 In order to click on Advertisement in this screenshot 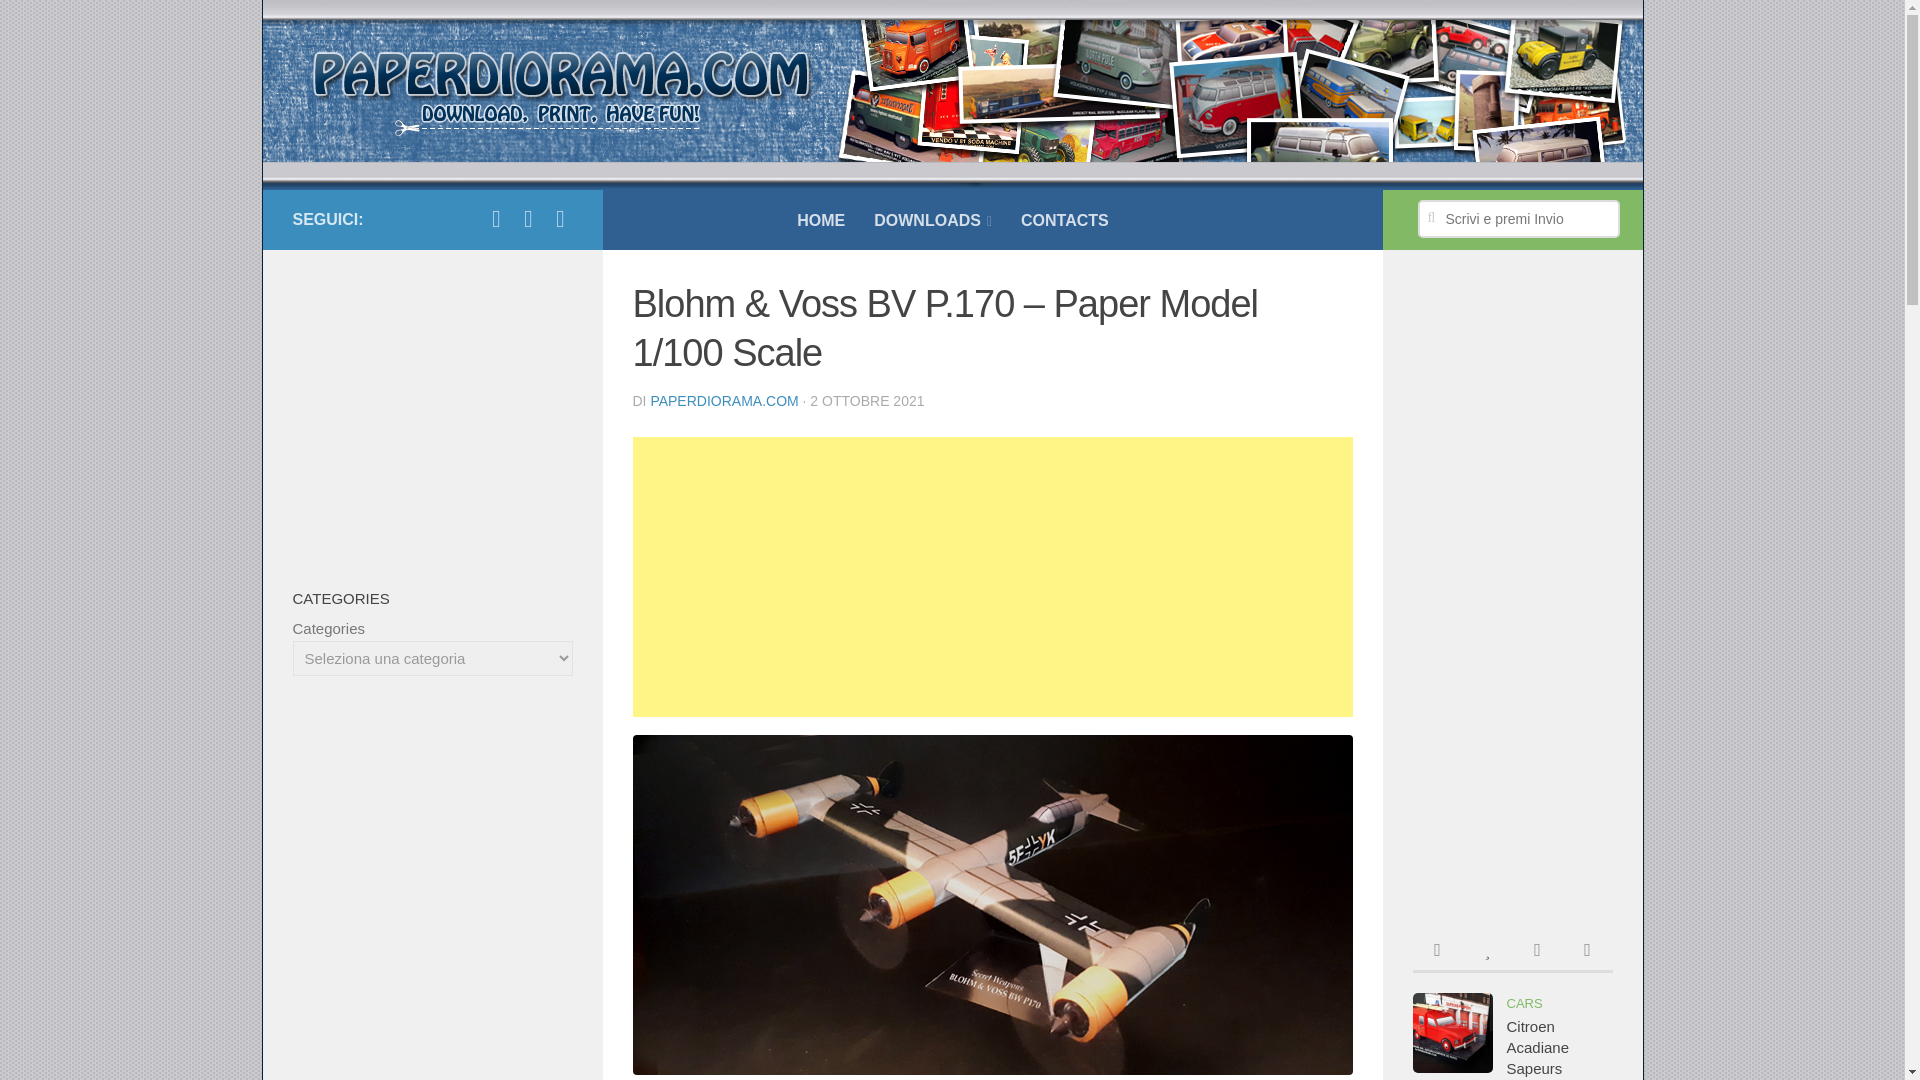, I will do `click(991, 577)`.